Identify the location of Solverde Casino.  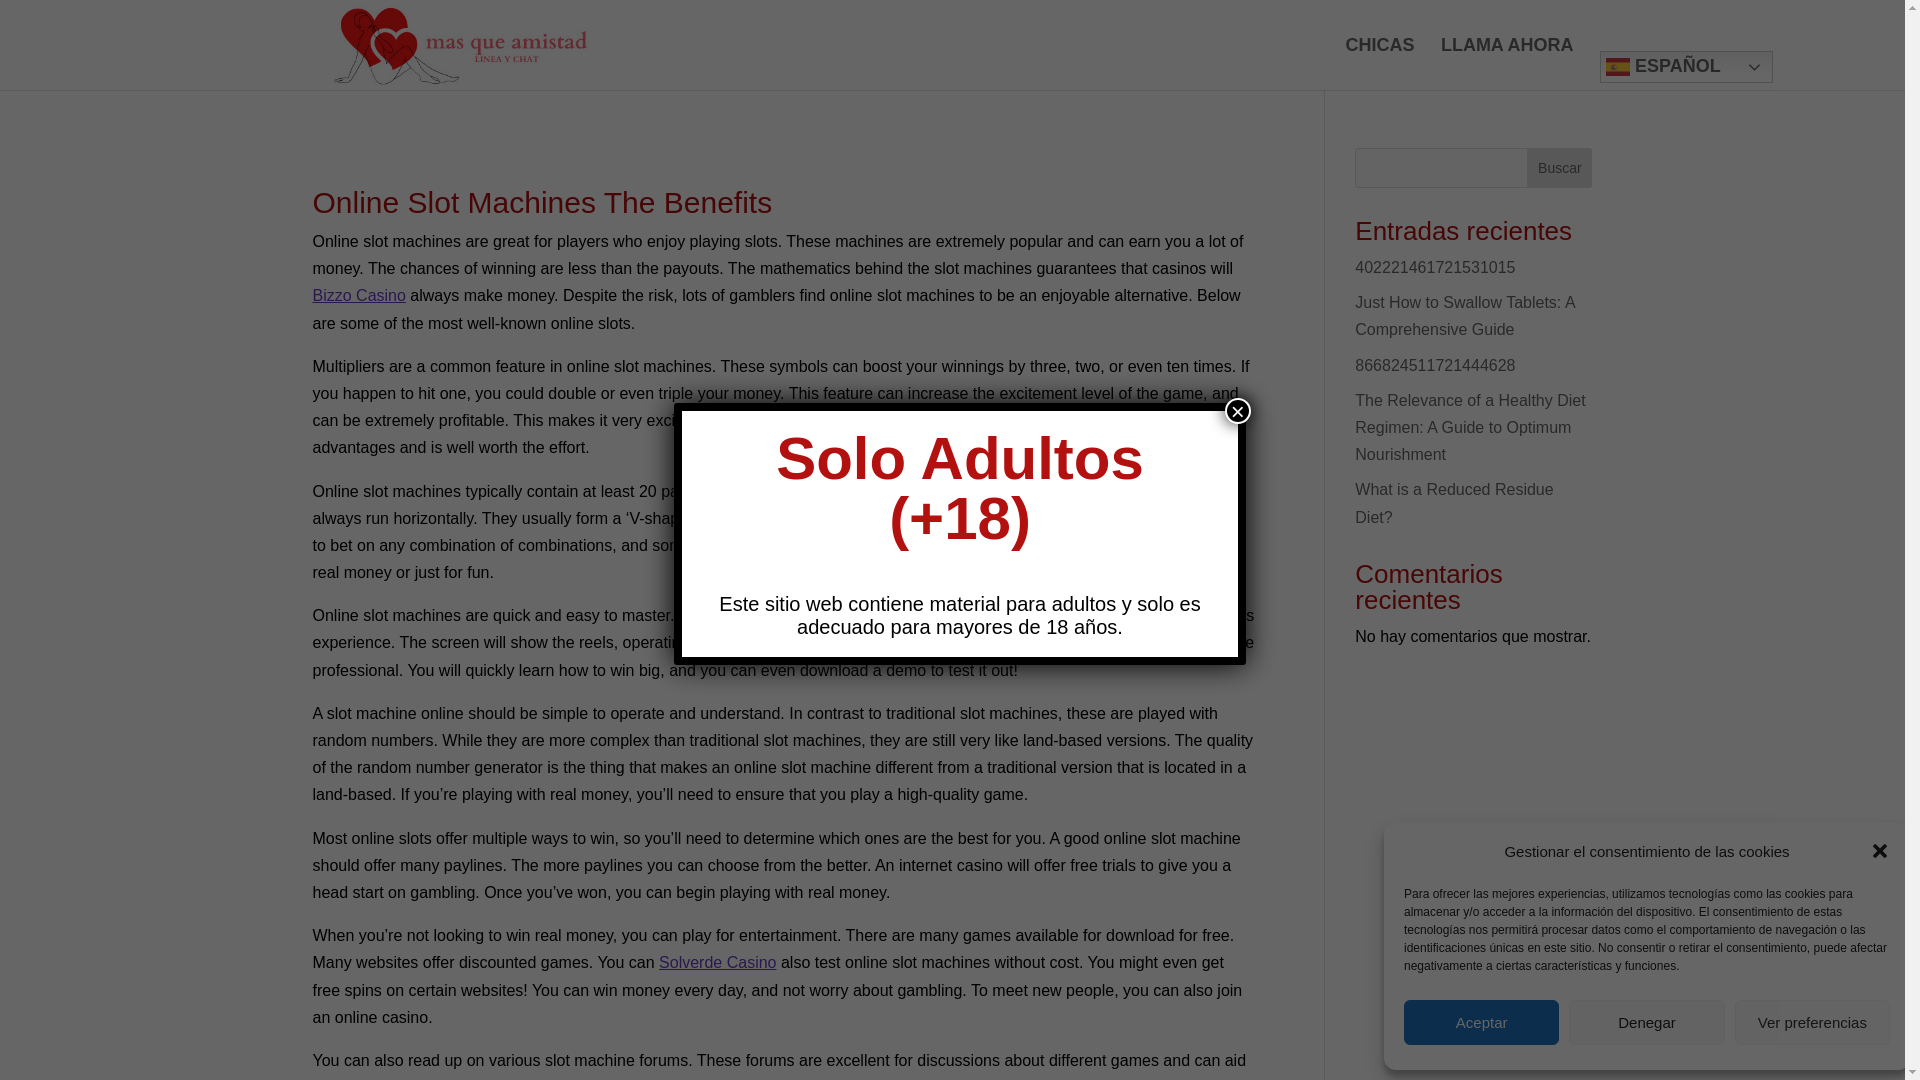
(716, 962).